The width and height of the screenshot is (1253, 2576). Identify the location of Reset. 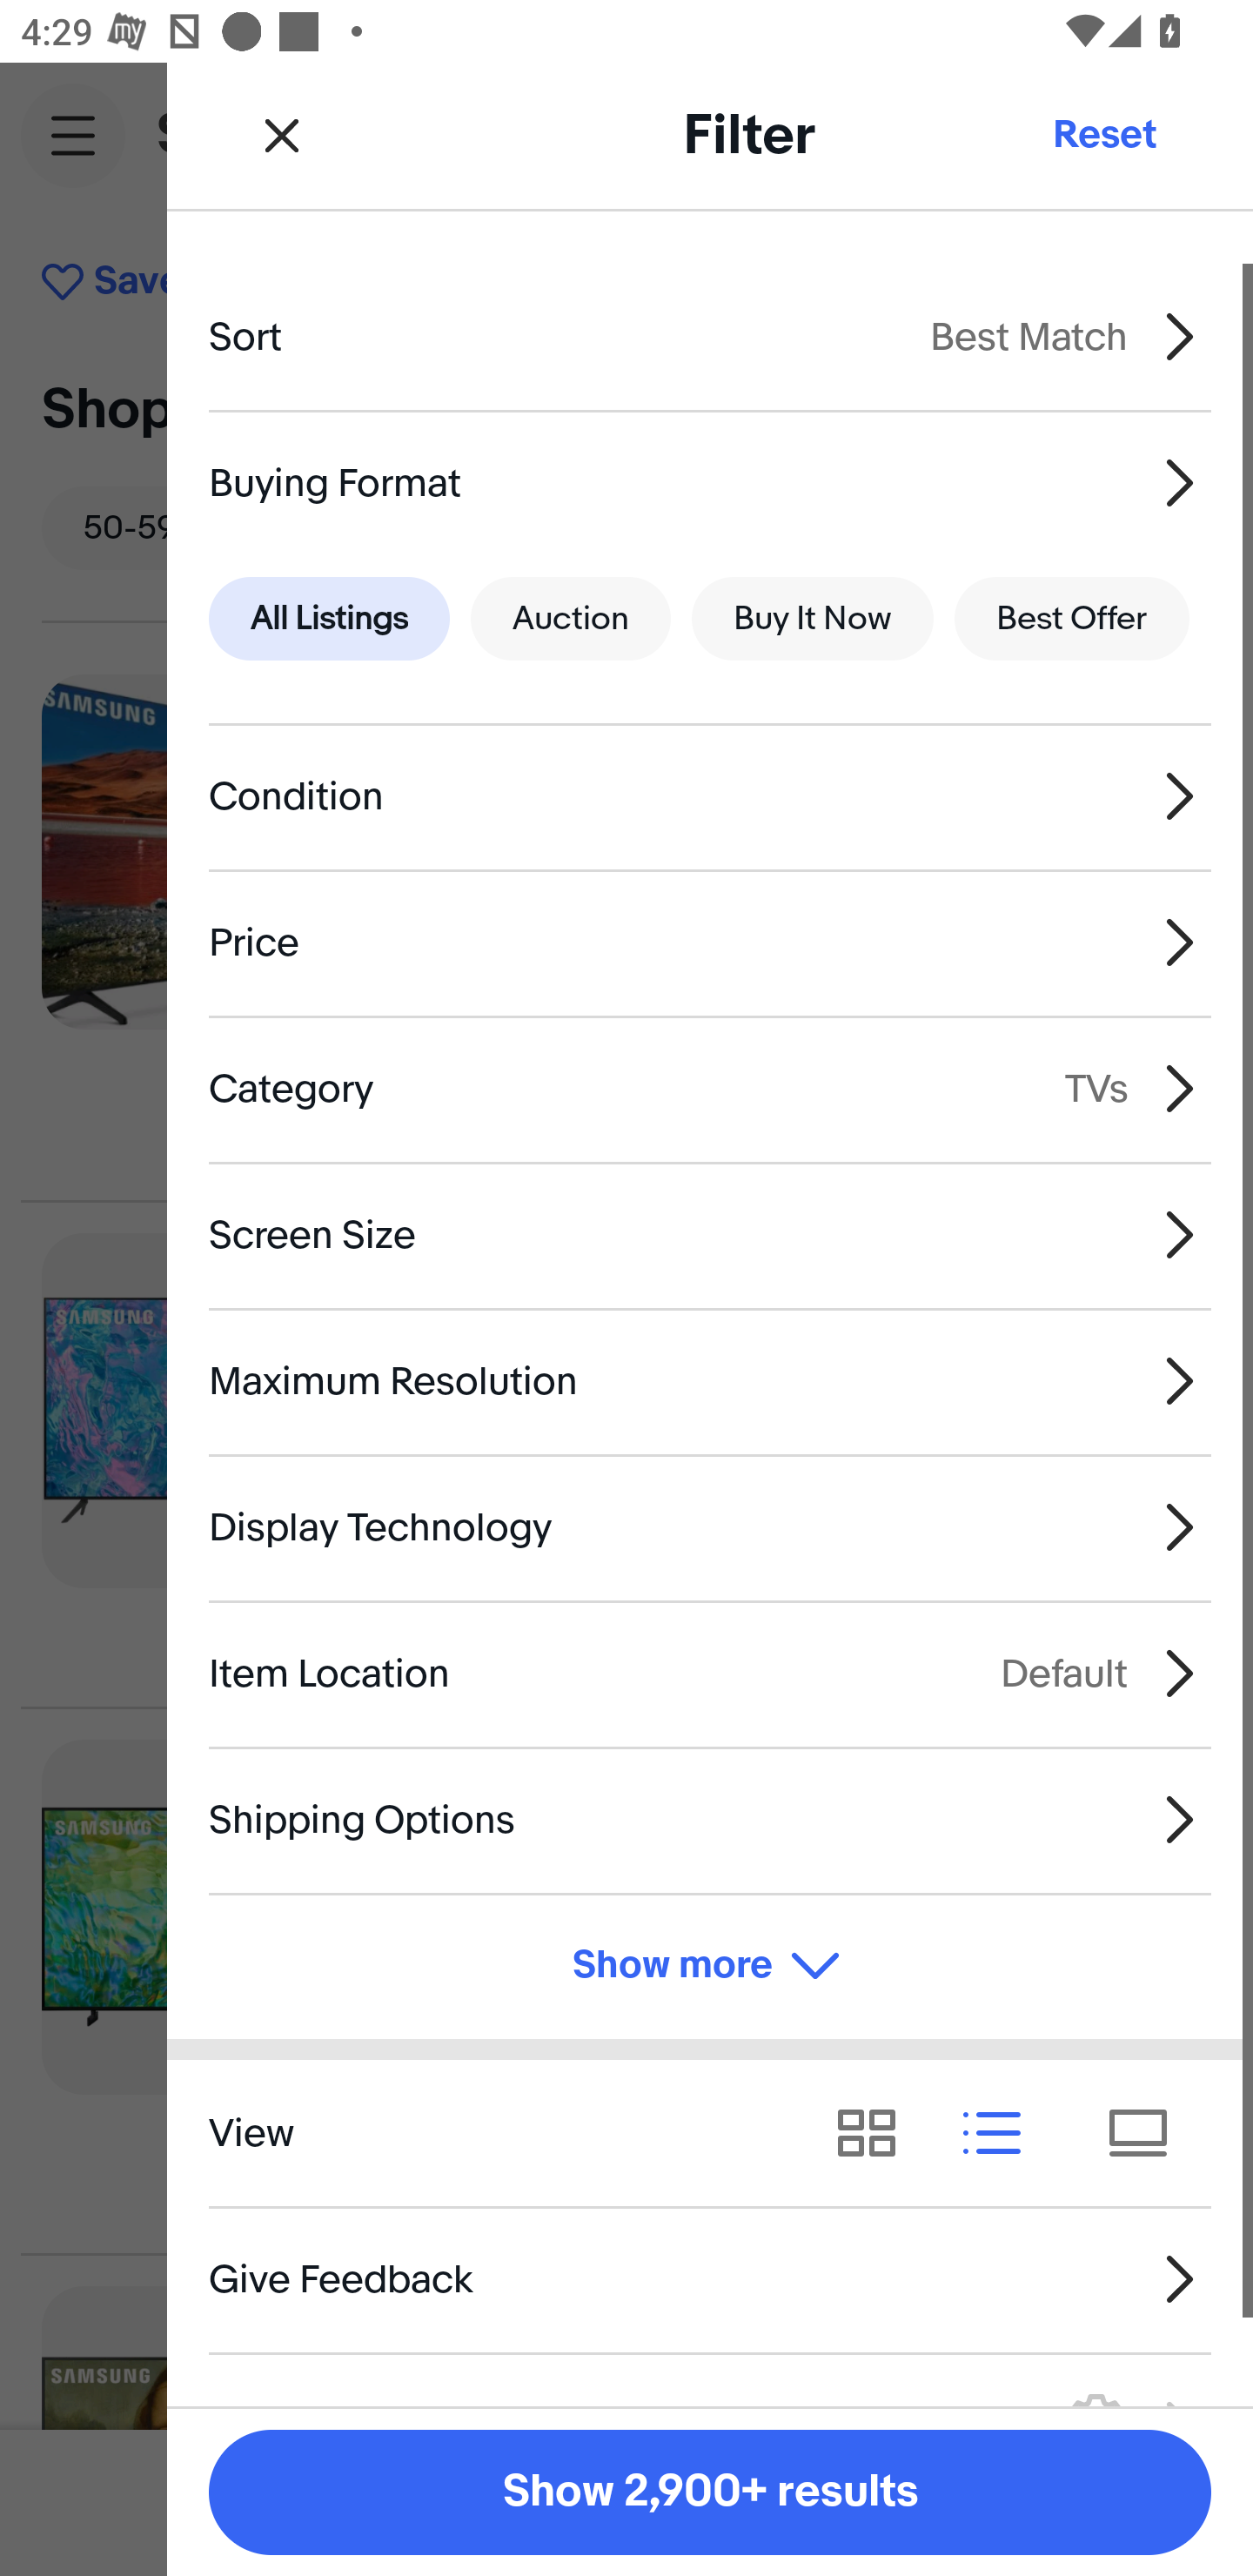
(1103, 134).